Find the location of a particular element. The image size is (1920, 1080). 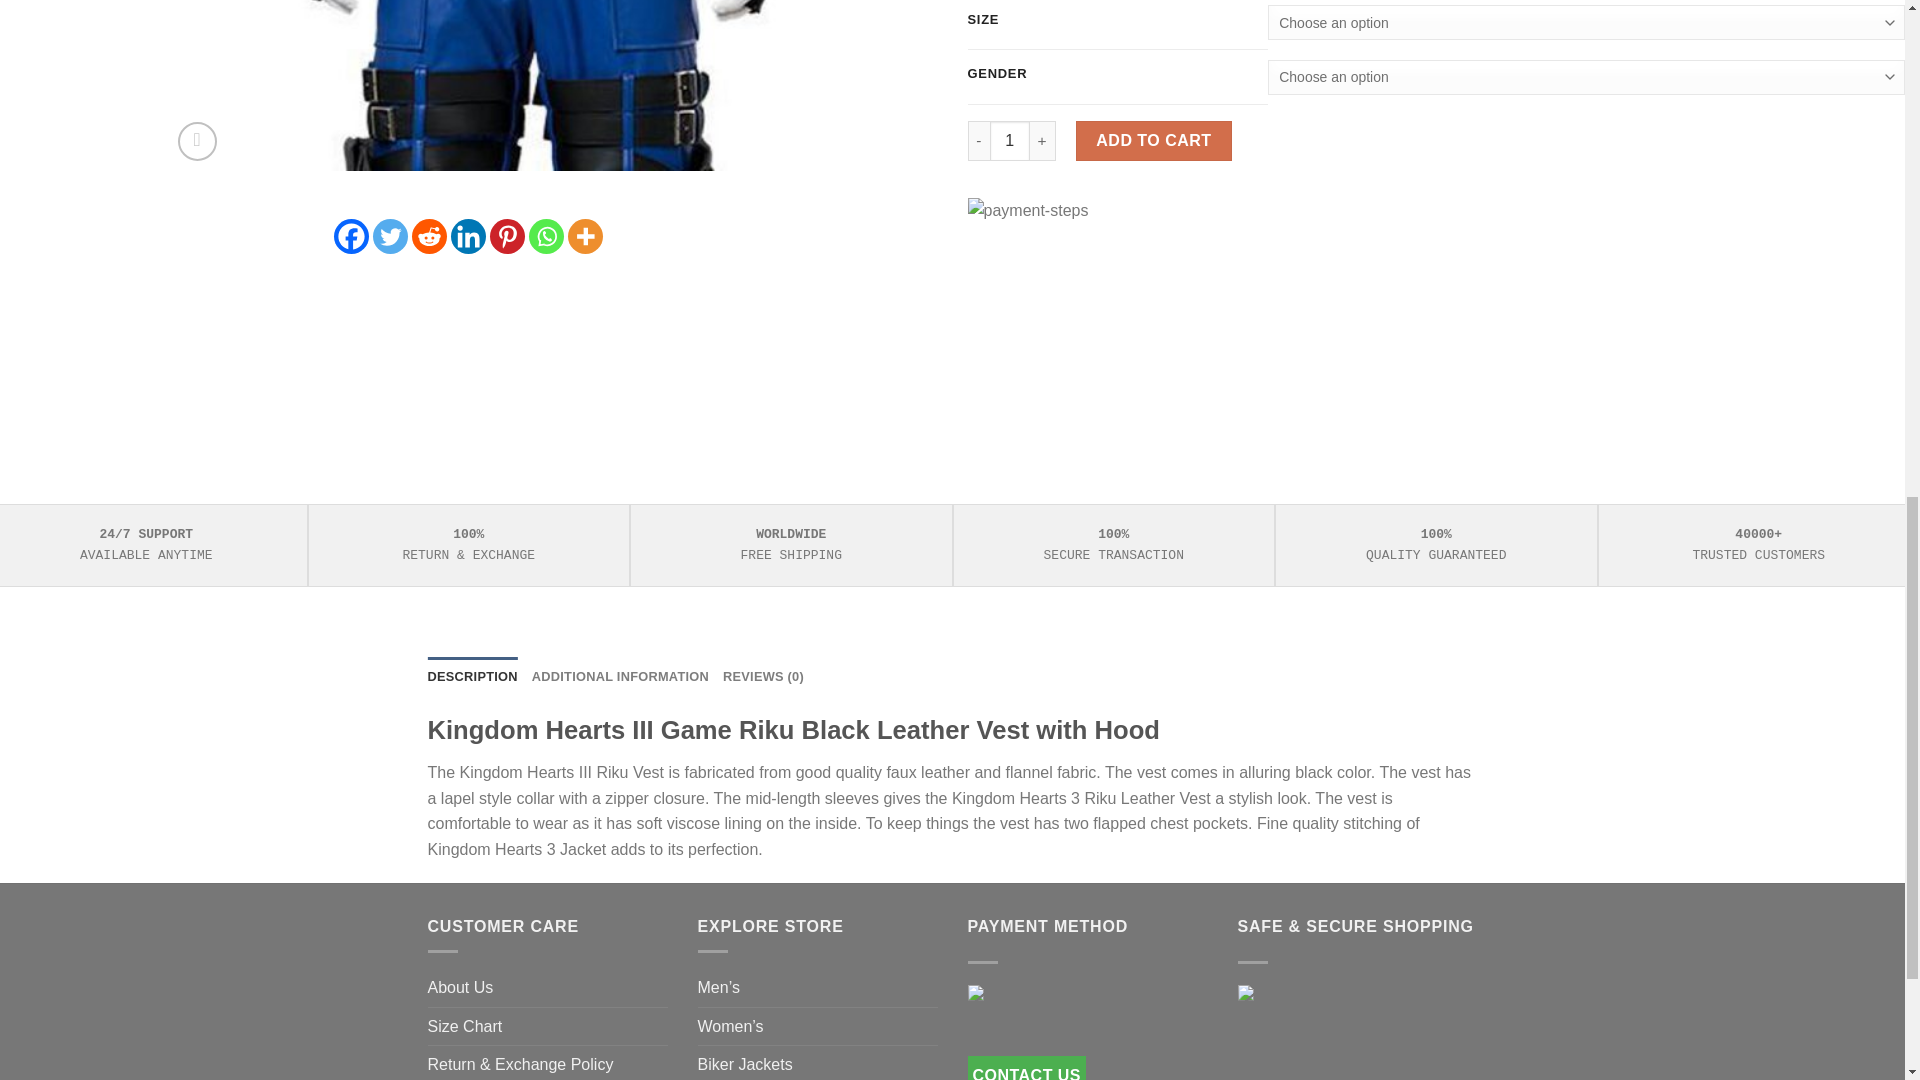

- is located at coordinates (978, 140).